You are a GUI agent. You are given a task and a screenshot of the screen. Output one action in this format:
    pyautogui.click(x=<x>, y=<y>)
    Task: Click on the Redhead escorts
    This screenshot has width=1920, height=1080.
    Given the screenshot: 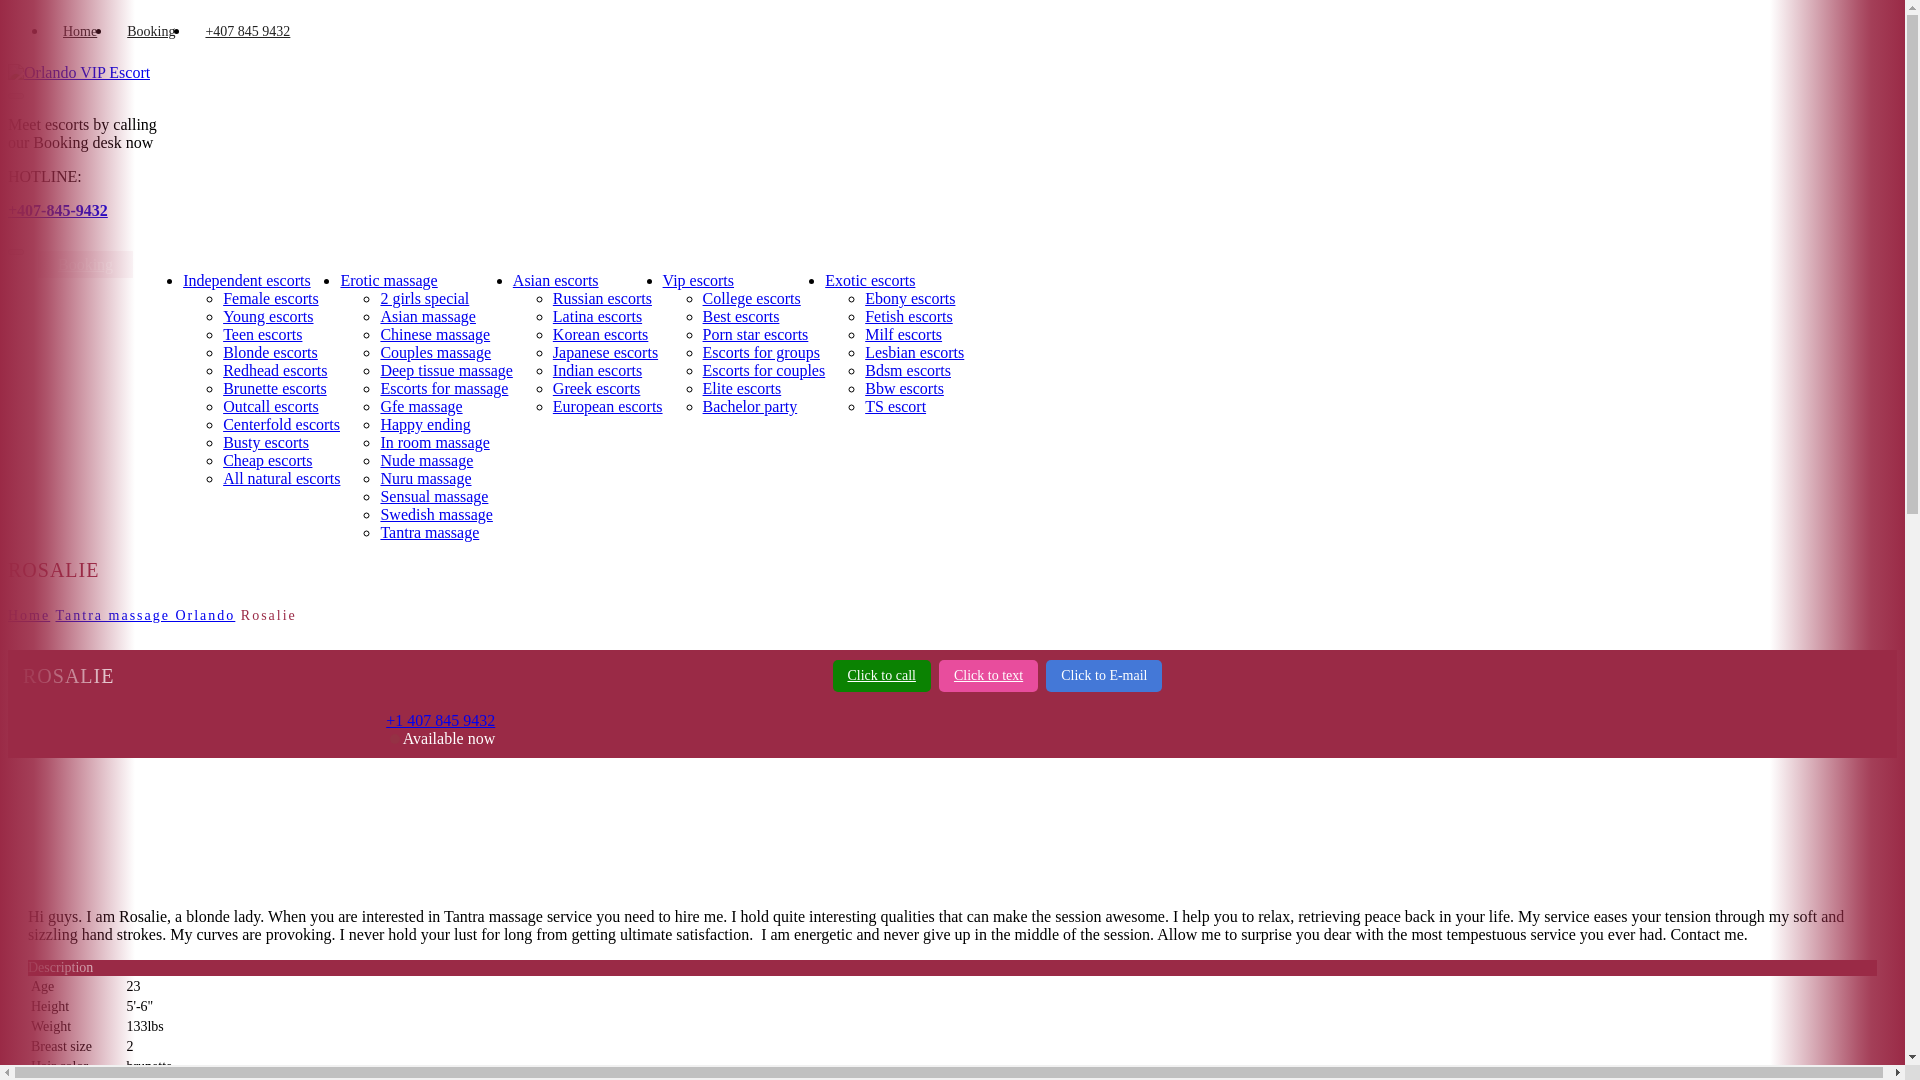 What is the action you would take?
    pyautogui.click(x=274, y=370)
    